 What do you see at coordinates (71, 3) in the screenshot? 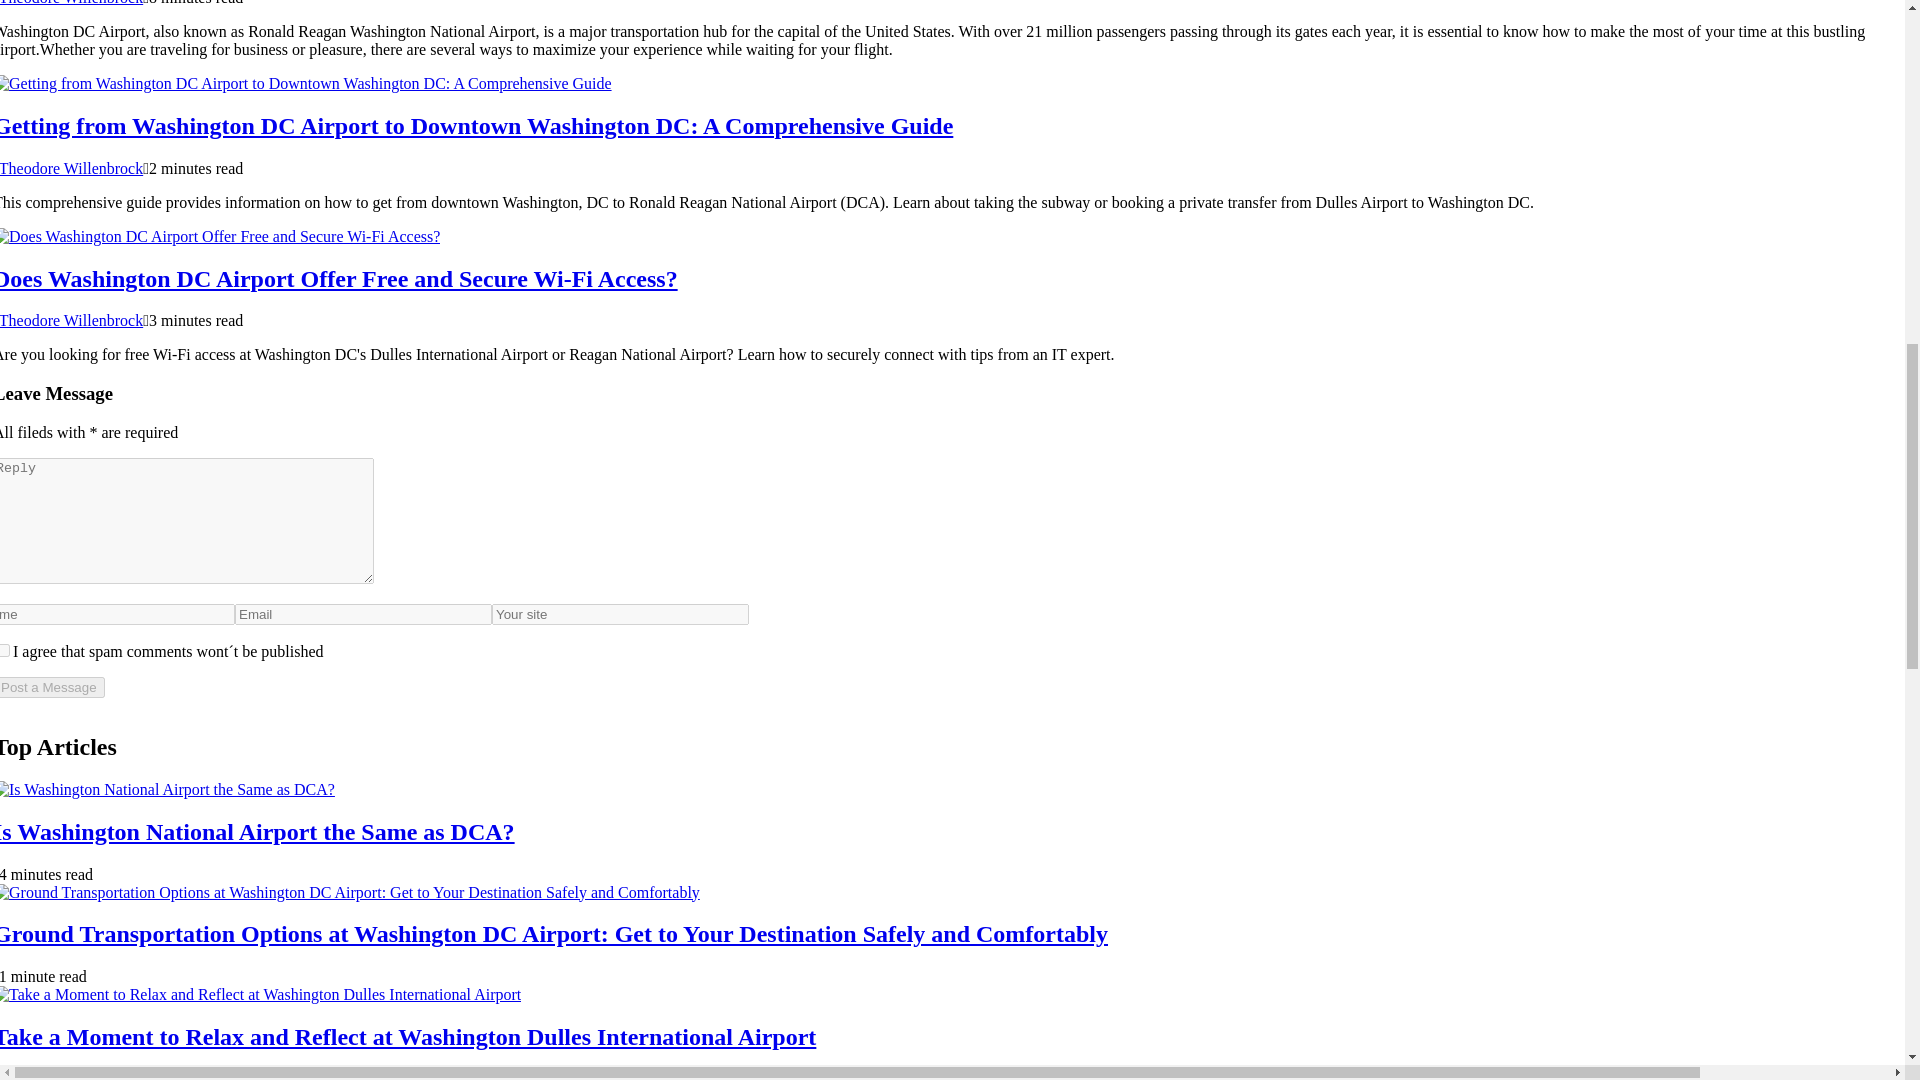
I see `Posts by Theodore Willenbrock` at bounding box center [71, 3].